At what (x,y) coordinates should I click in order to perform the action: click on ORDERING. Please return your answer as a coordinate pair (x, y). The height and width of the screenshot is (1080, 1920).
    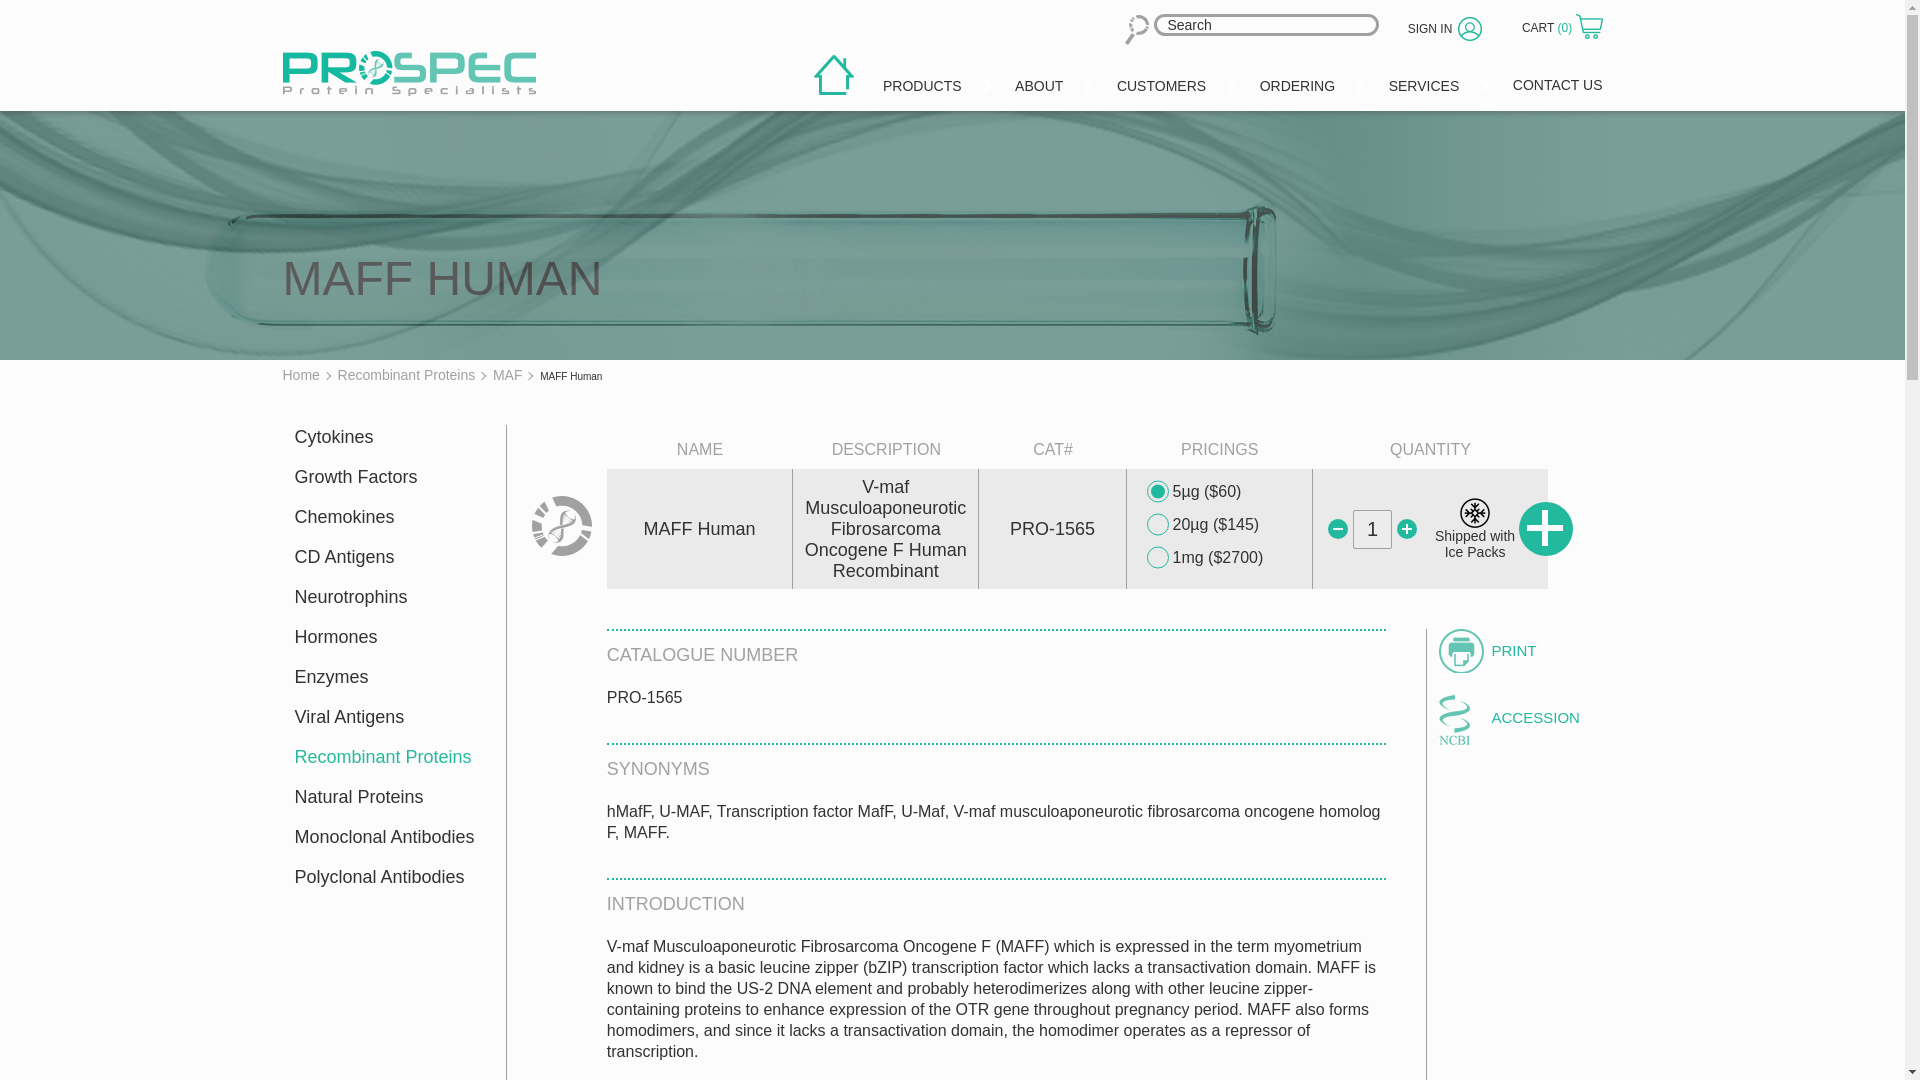
    Looking at the image, I should click on (1298, 82).